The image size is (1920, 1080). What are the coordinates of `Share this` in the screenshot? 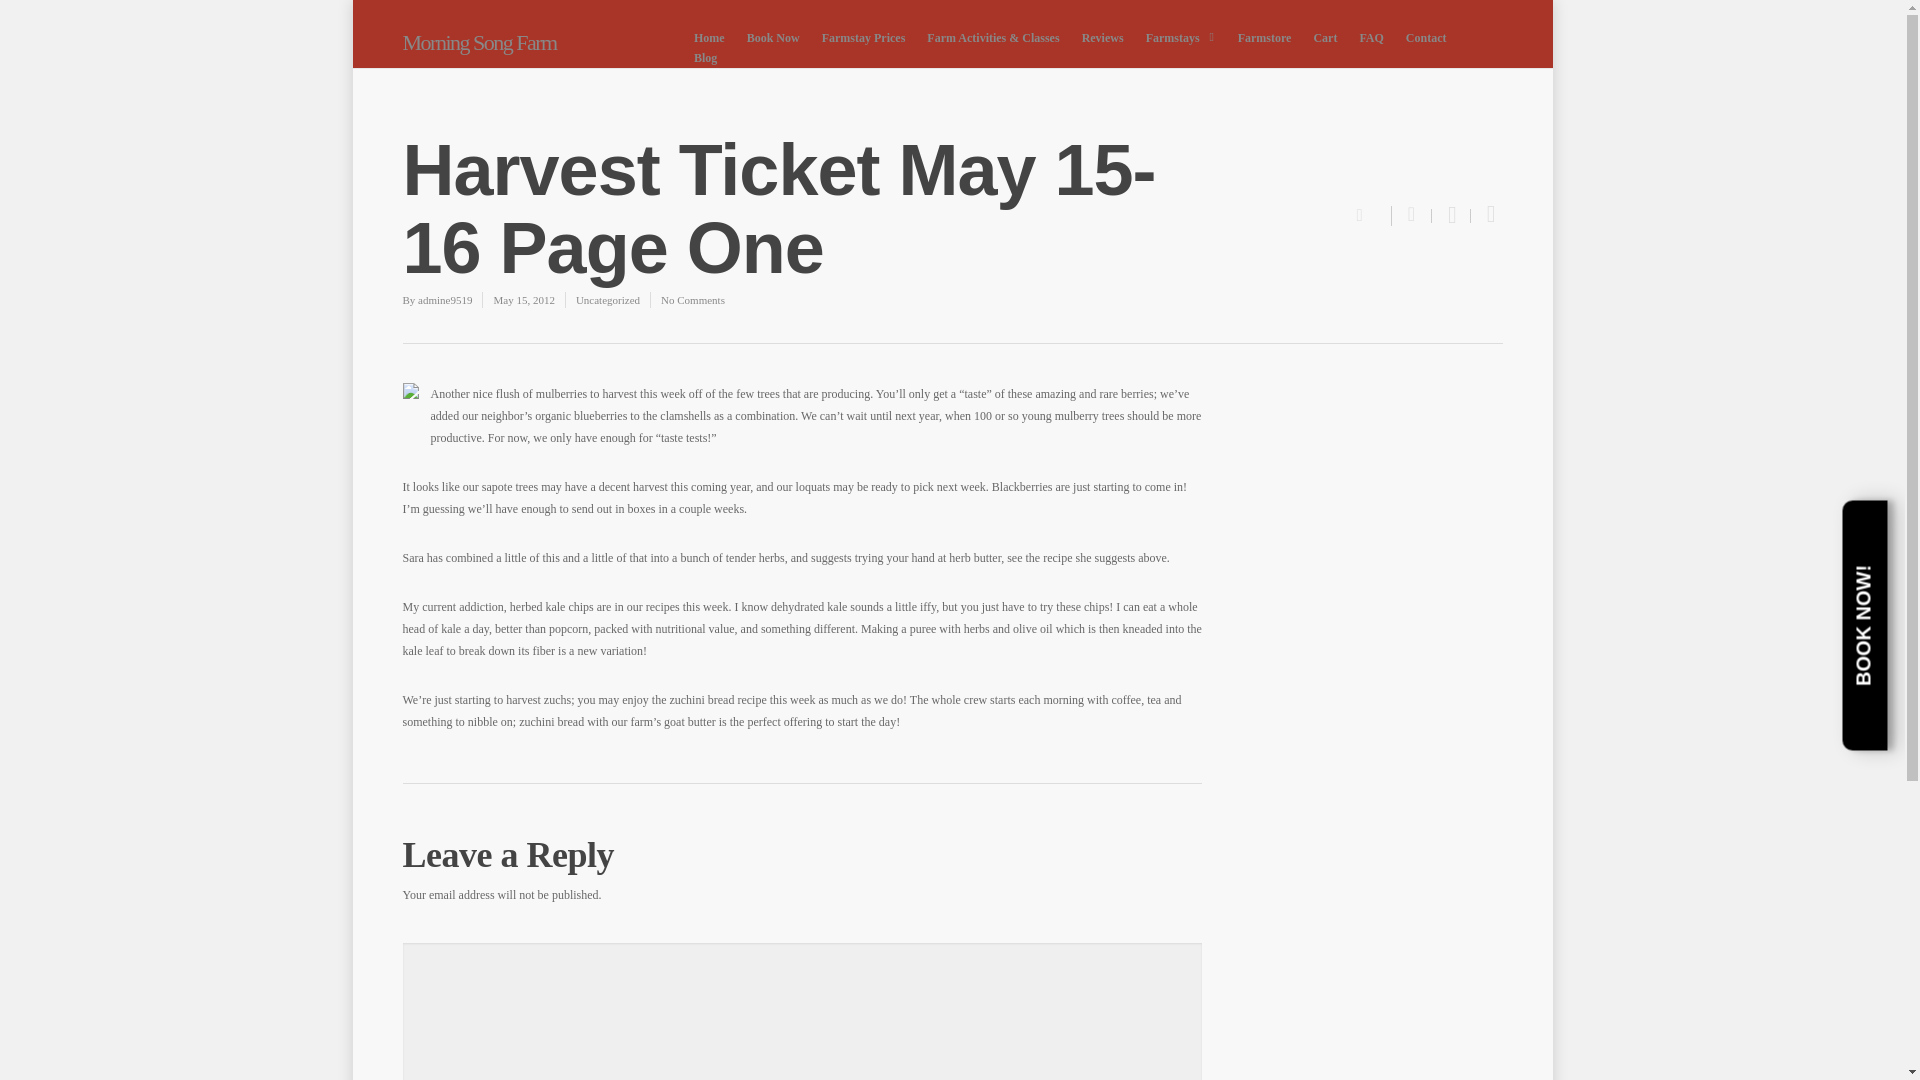 It's located at (1412, 216).